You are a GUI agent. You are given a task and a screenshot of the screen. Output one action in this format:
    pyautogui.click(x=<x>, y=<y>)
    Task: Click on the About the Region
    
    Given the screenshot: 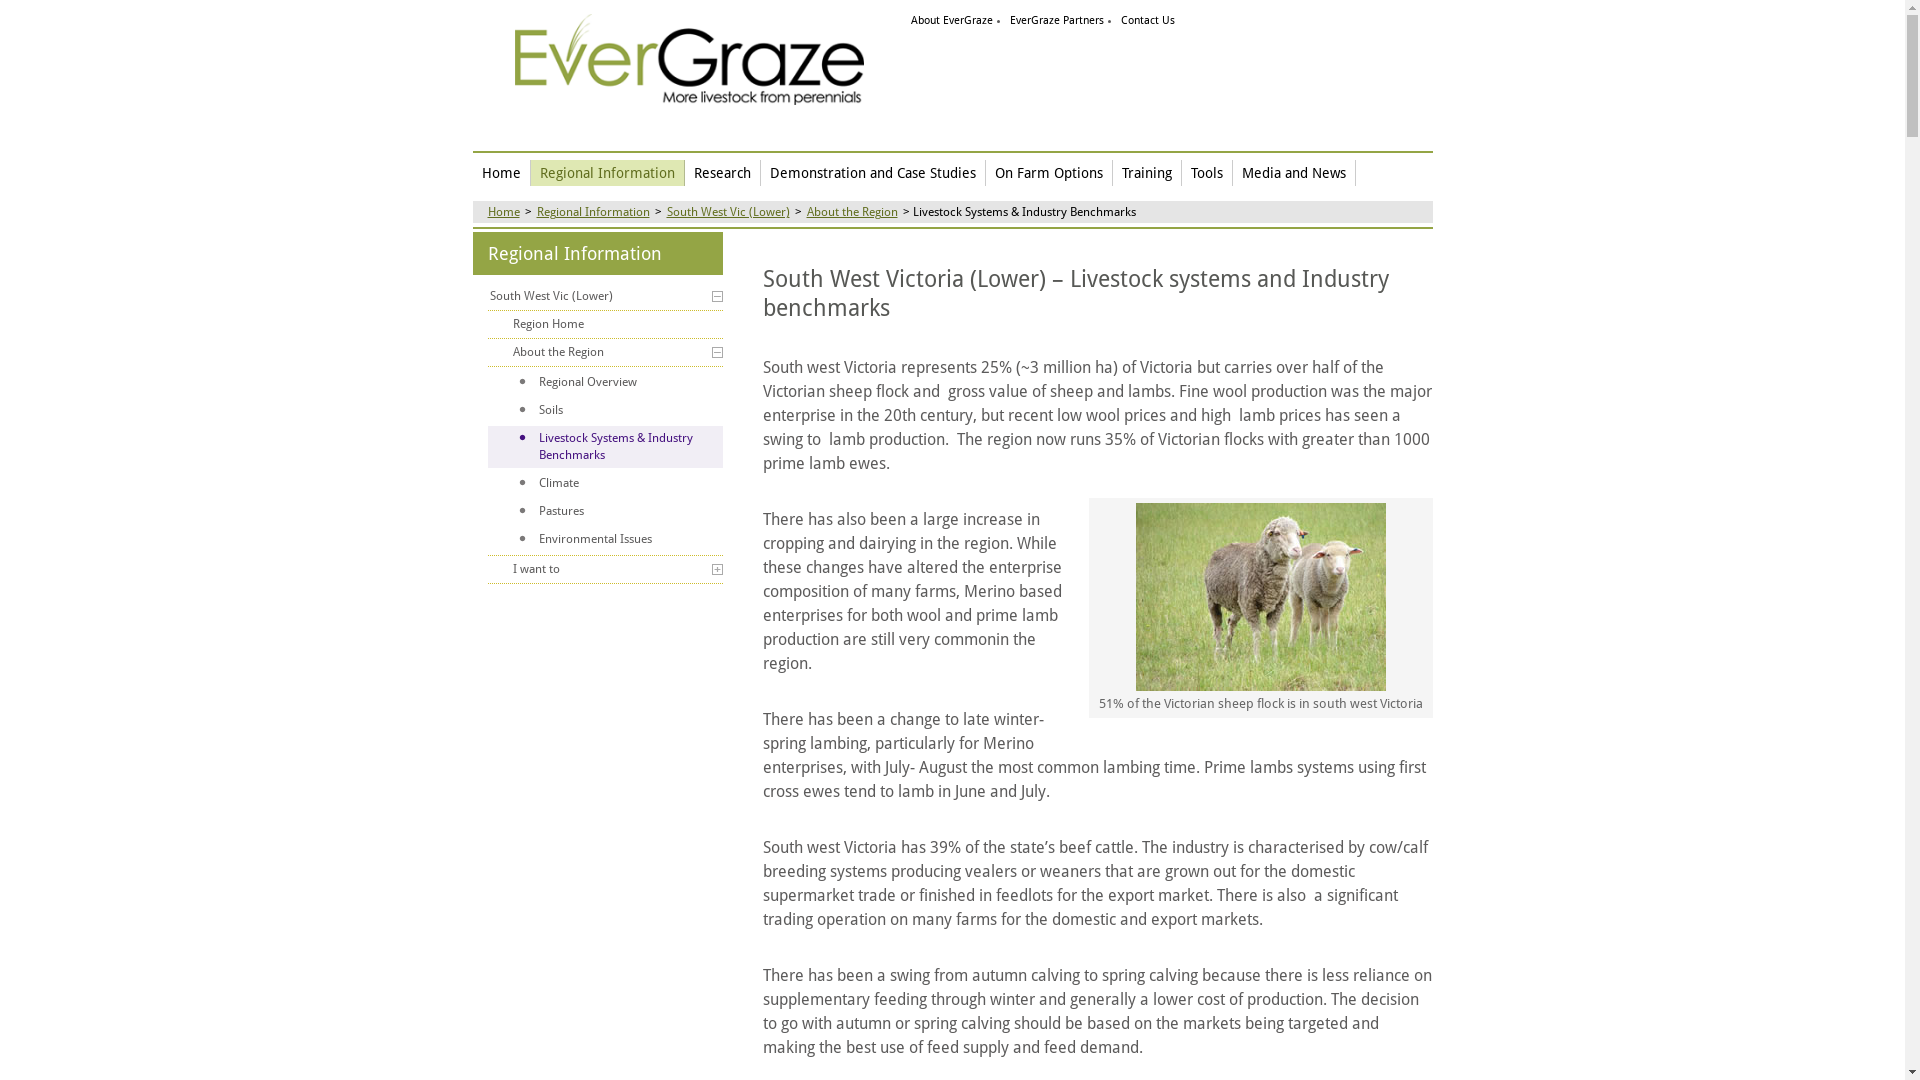 What is the action you would take?
    pyautogui.click(x=606, y=352)
    